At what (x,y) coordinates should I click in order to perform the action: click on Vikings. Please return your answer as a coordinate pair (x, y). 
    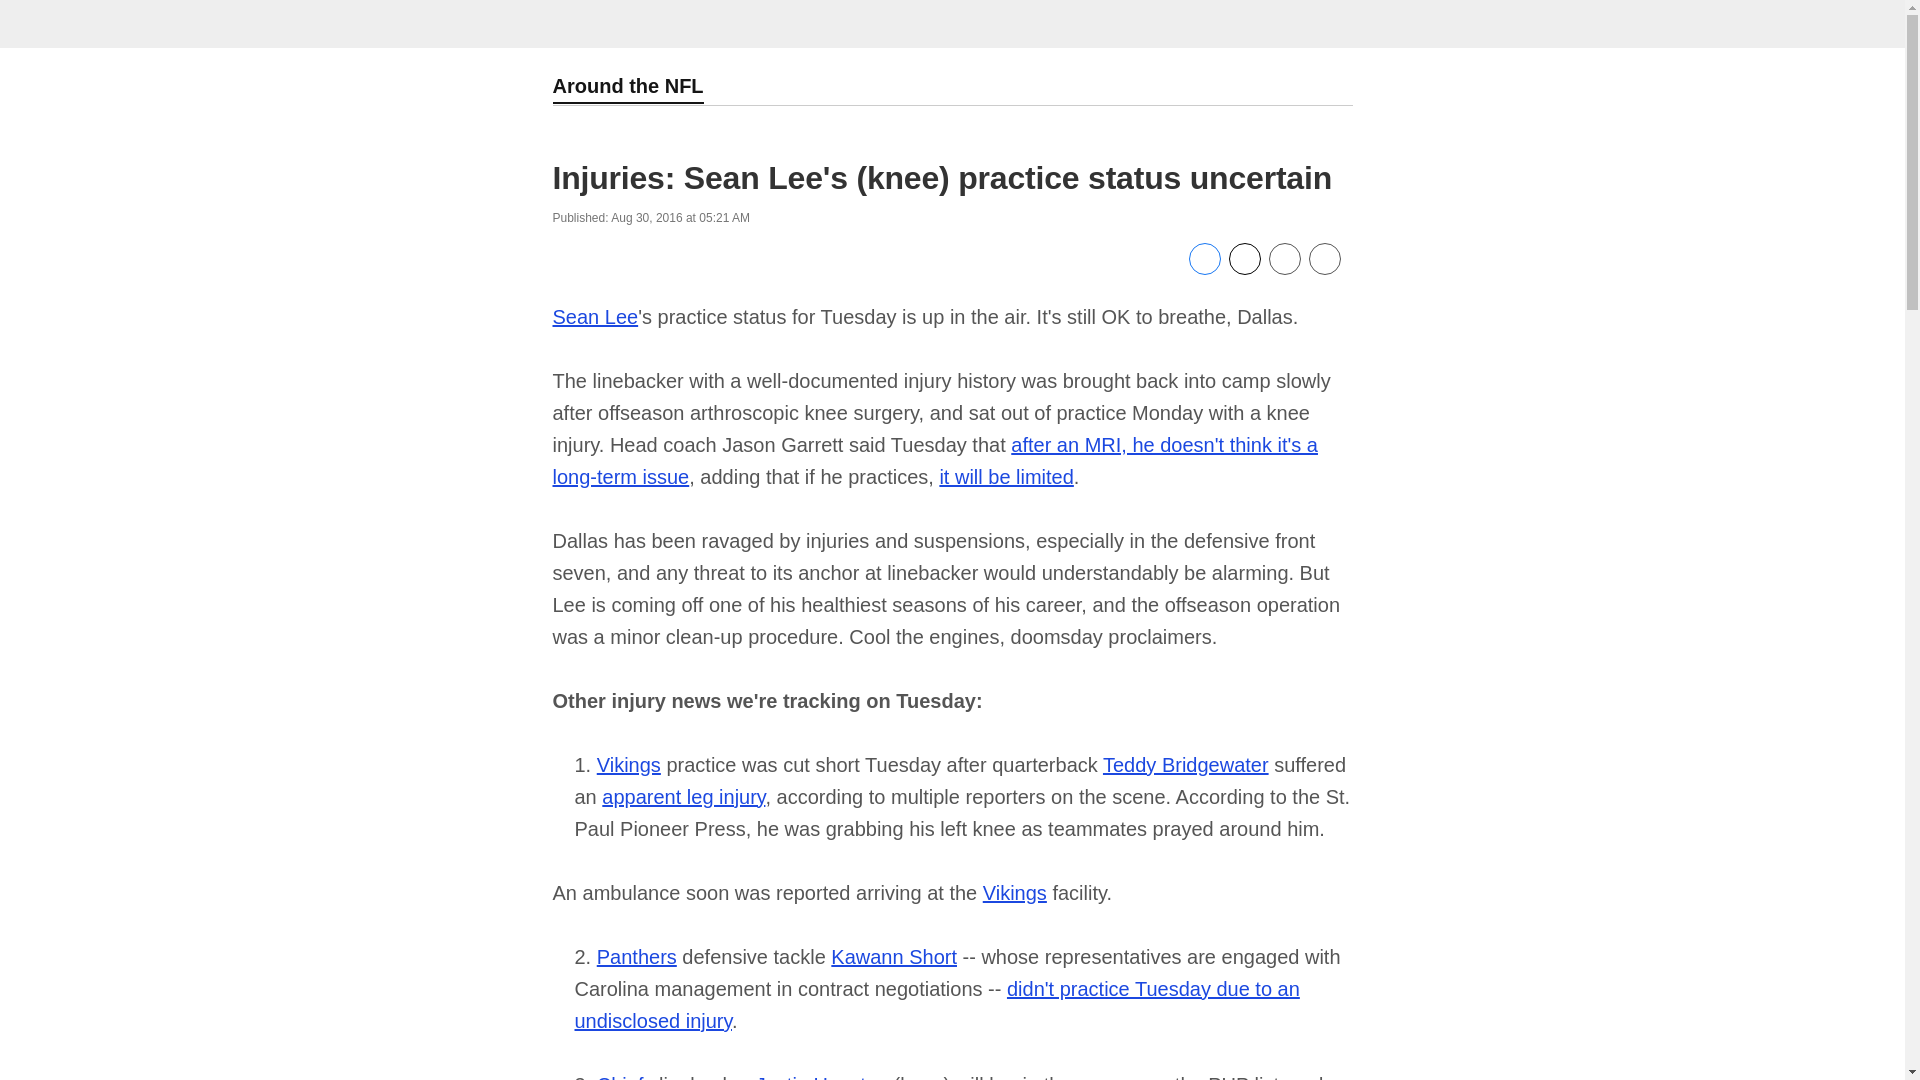
    Looking at the image, I should click on (1014, 892).